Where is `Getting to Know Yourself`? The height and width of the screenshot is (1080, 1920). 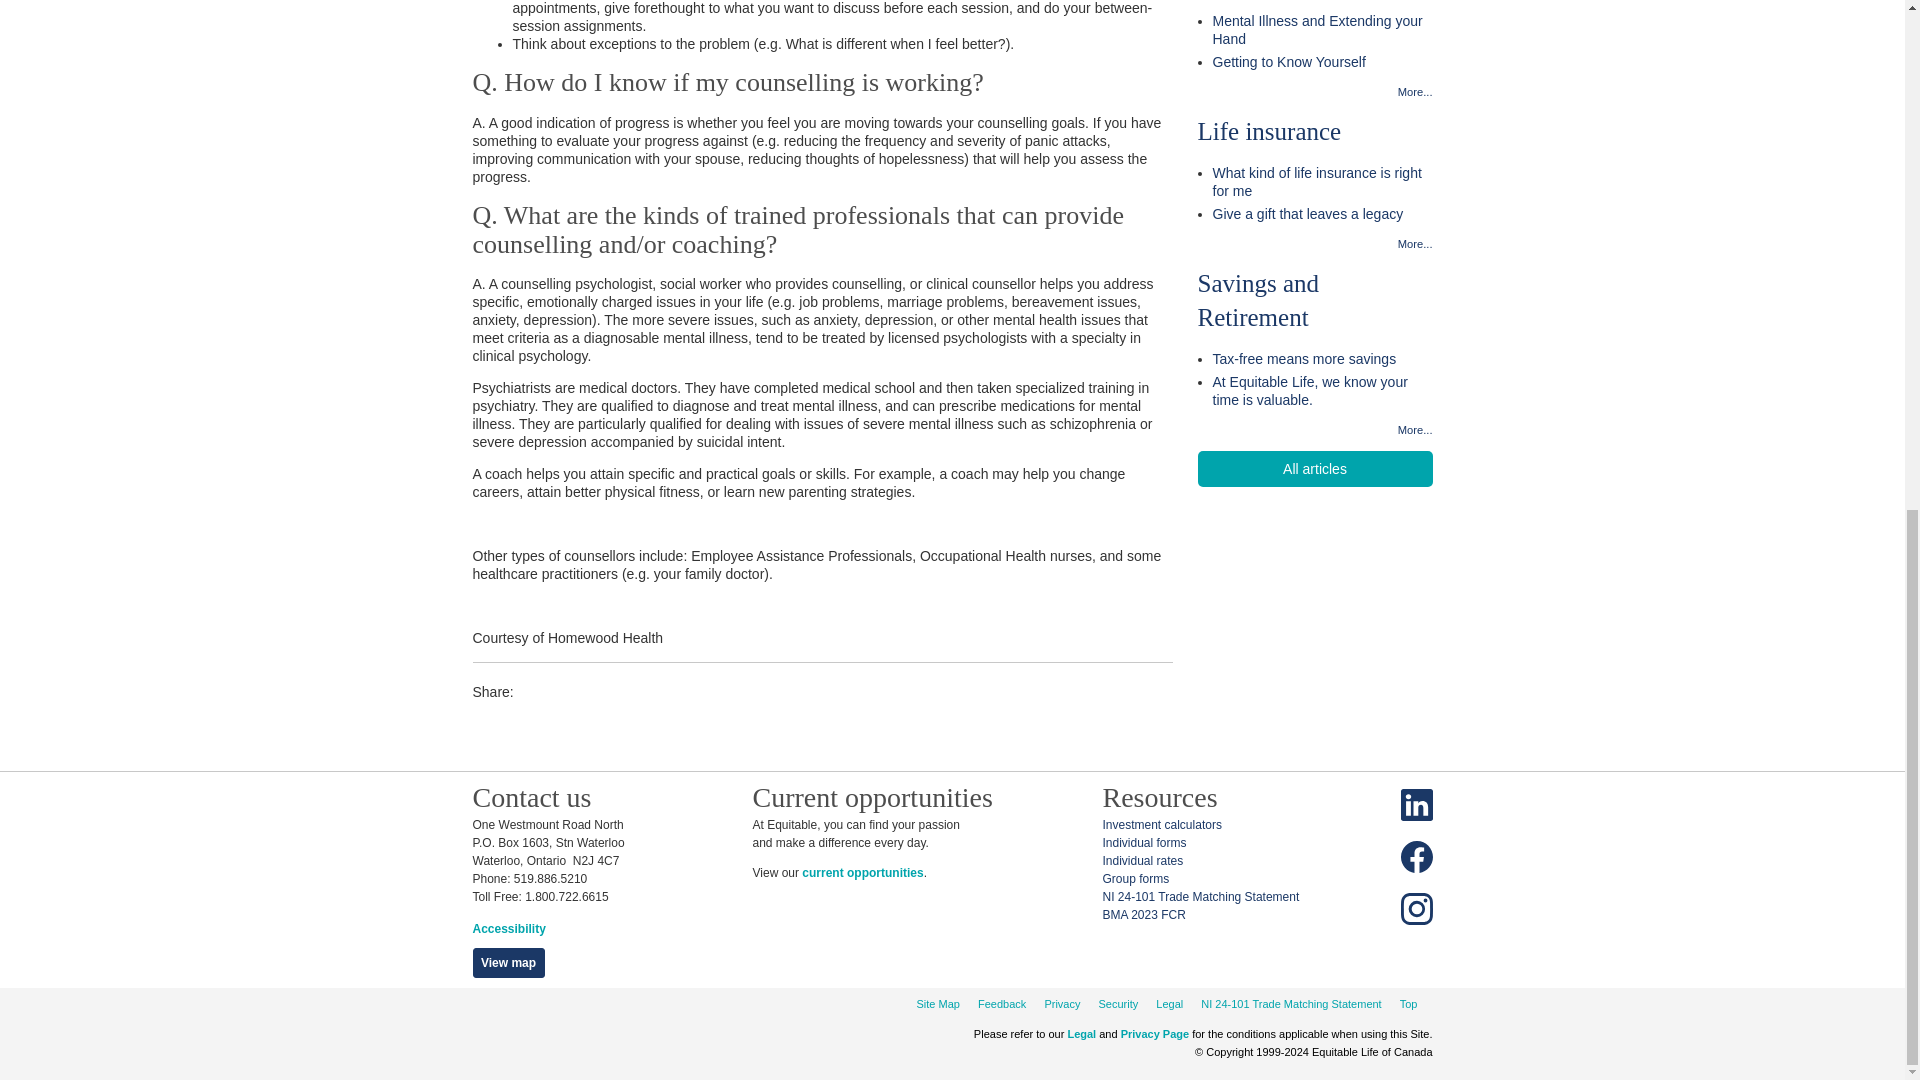
Getting to Know Yourself is located at coordinates (1322, 62).